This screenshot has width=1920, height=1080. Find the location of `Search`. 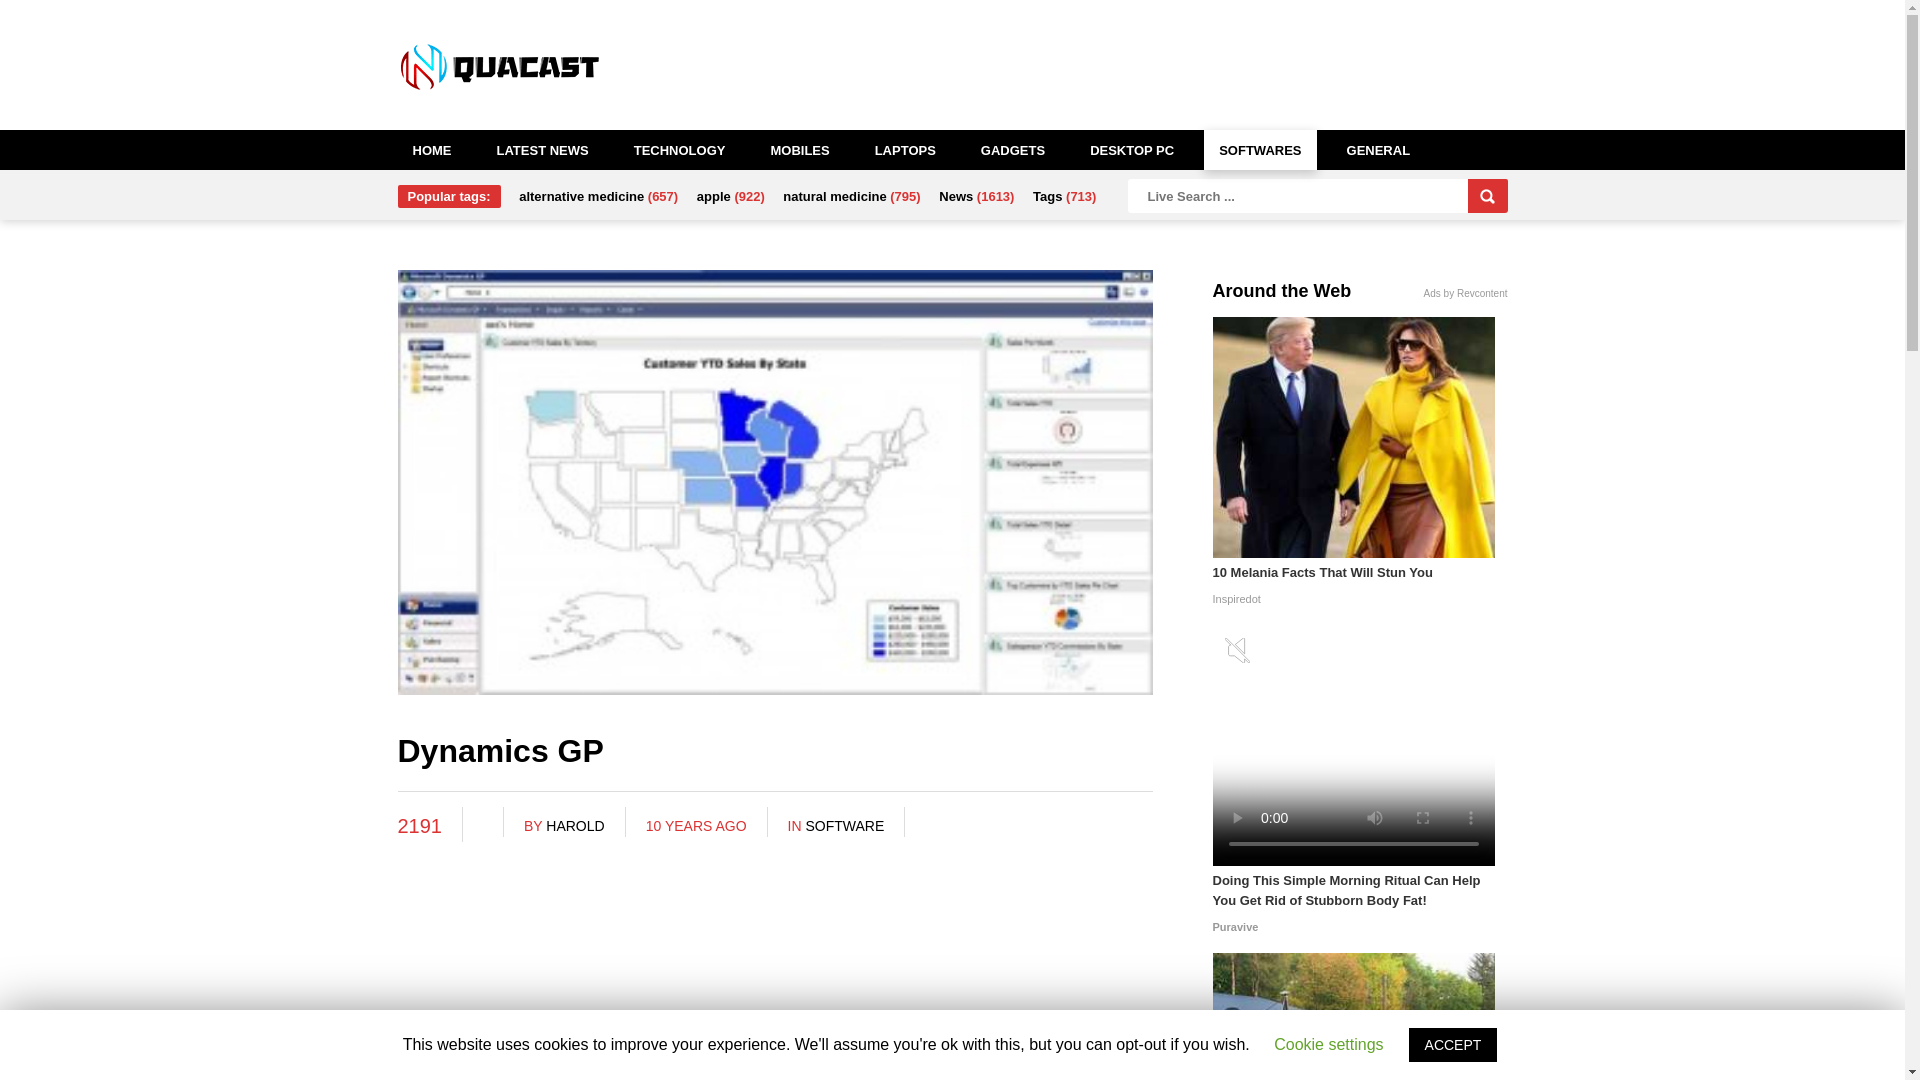

Search is located at coordinates (1488, 196).